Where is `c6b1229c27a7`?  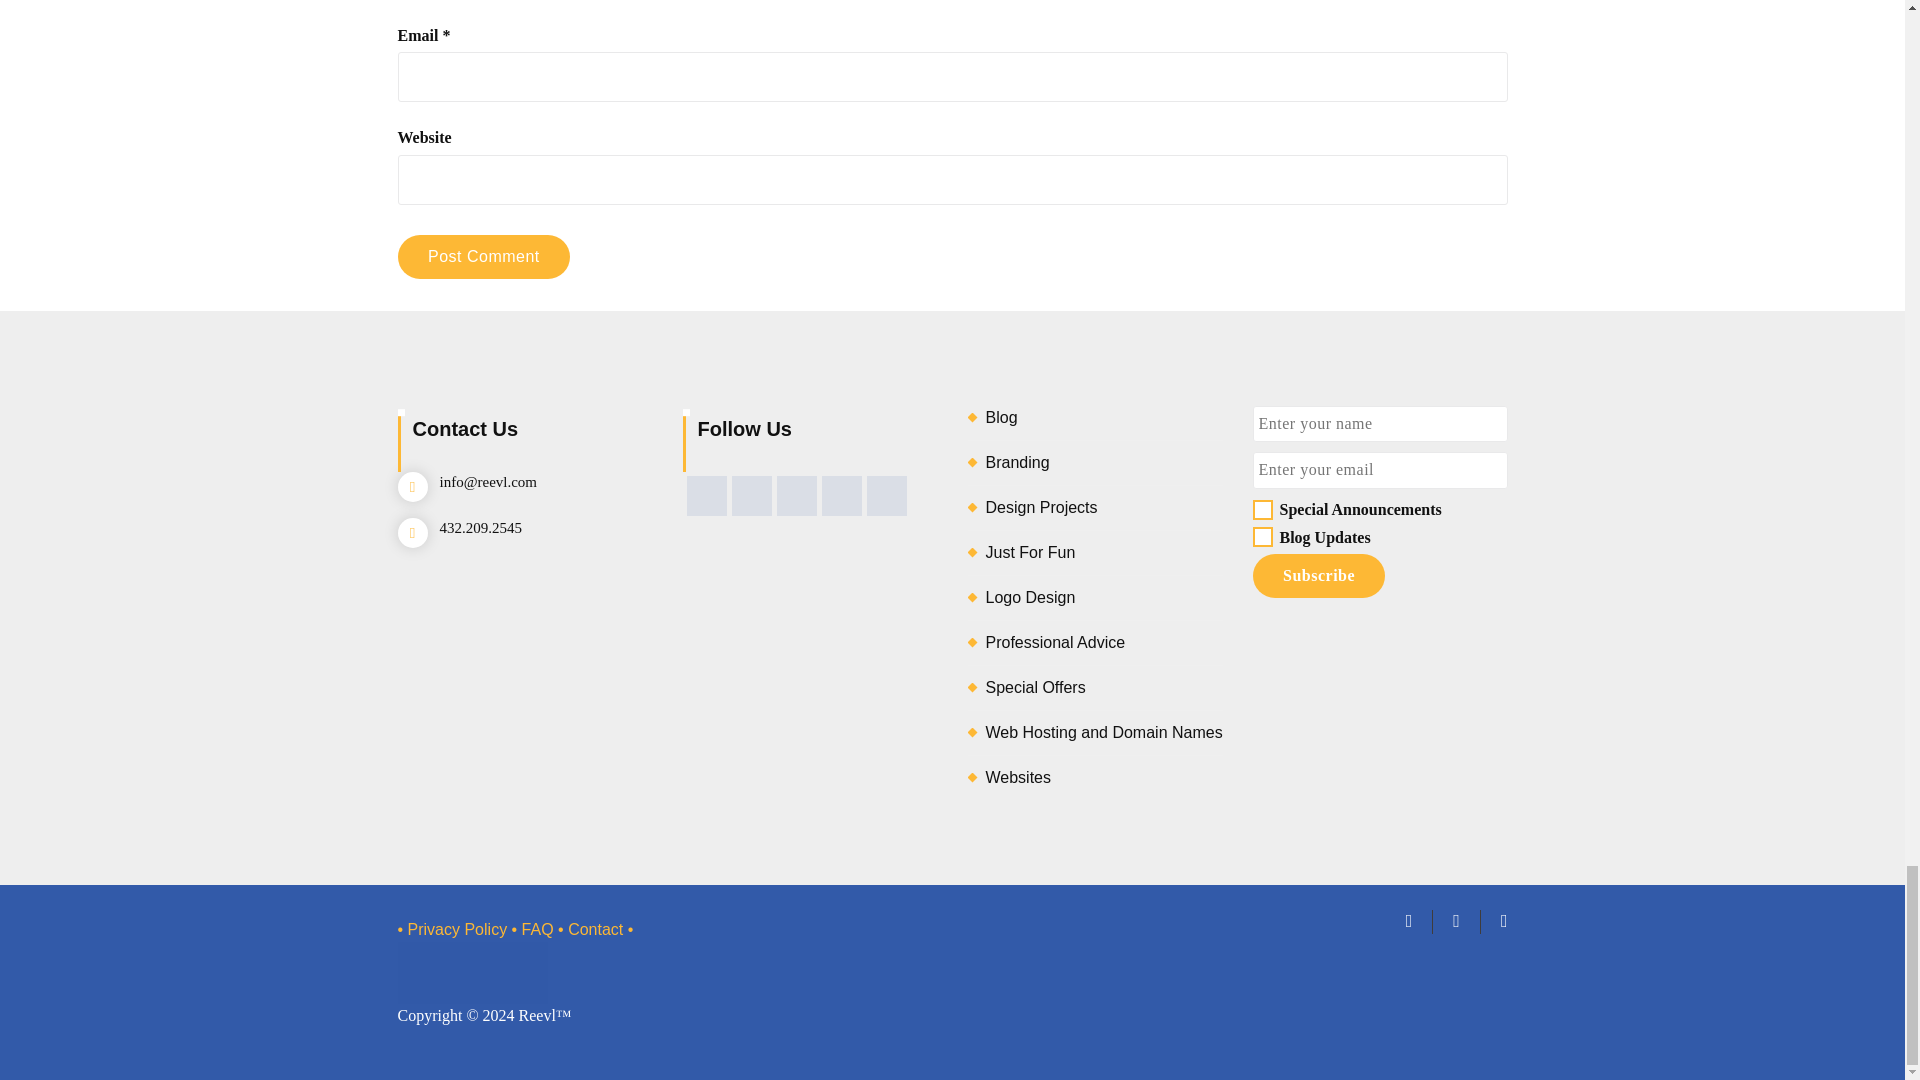 c6b1229c27a7 is located at coordinates (1261, 510).